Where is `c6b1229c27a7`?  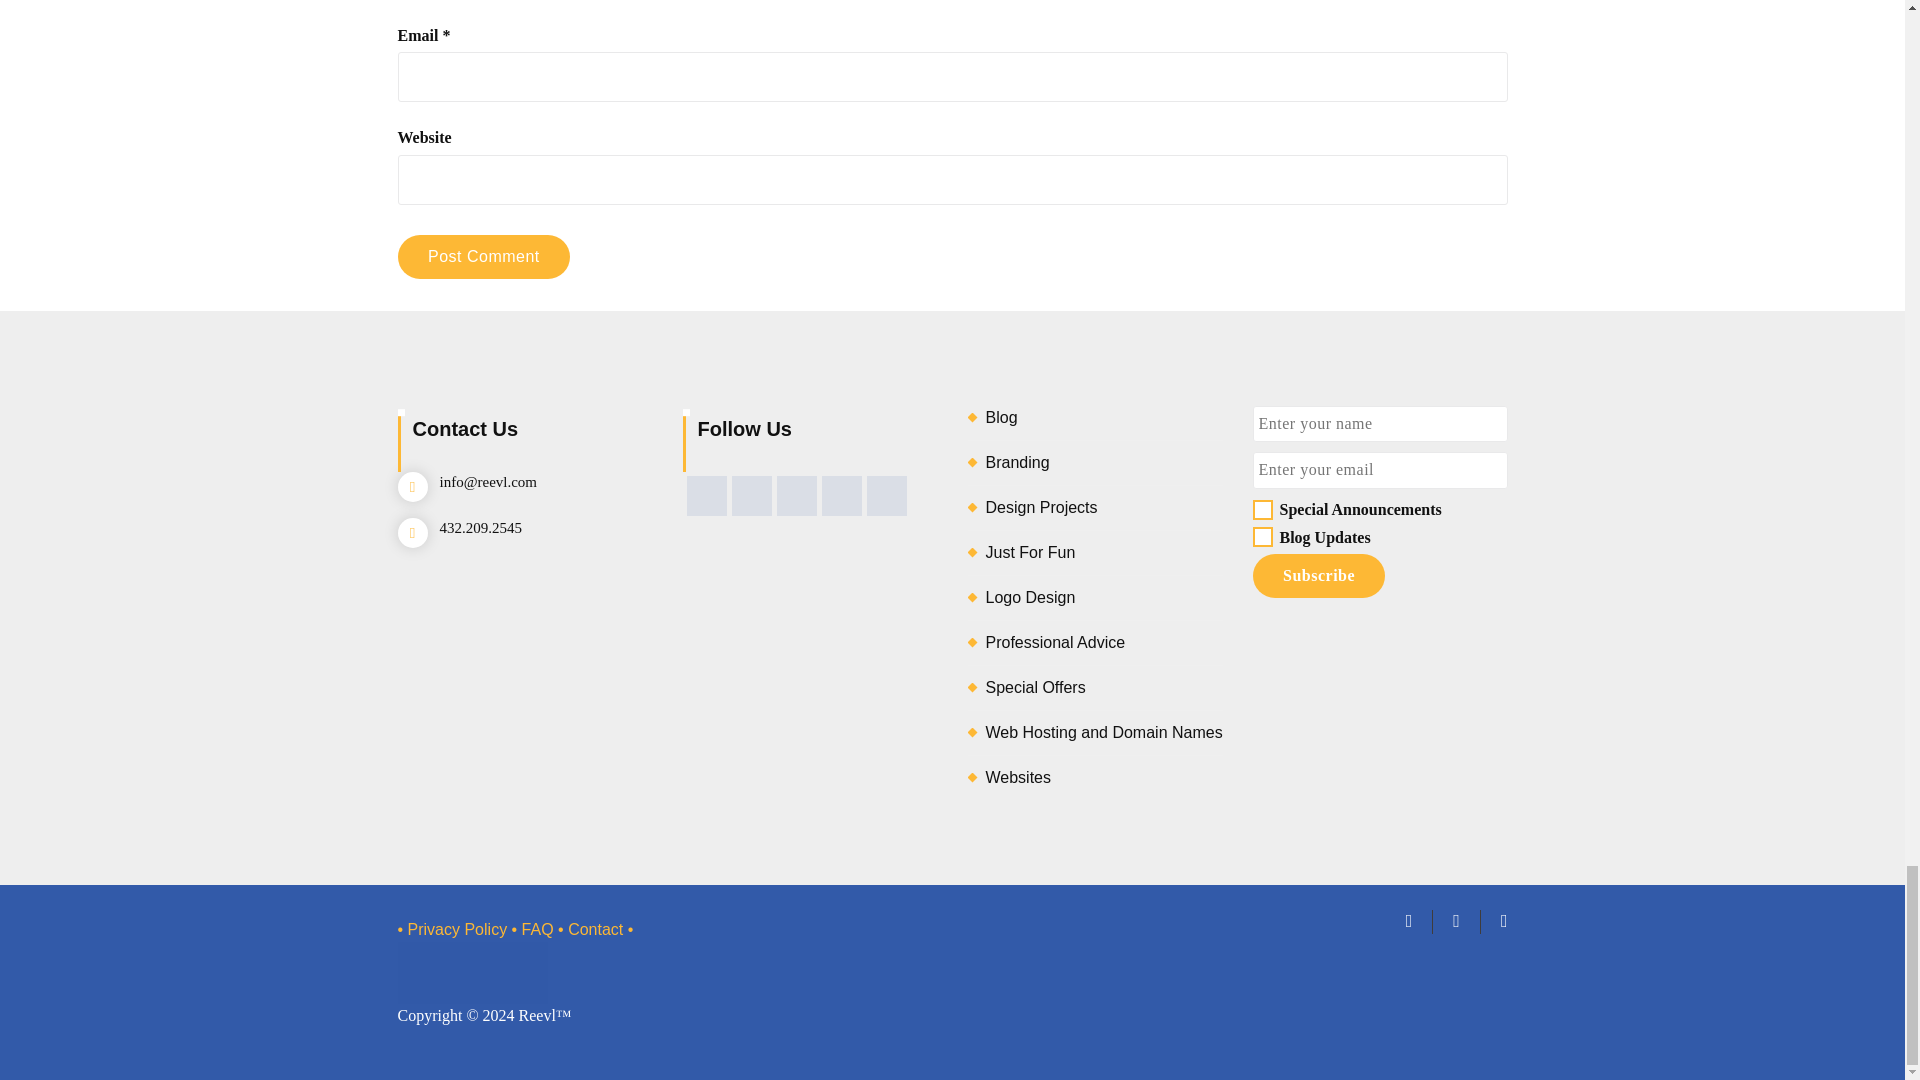 c6b1229c27a7 is located at coordinates (1261, 510).